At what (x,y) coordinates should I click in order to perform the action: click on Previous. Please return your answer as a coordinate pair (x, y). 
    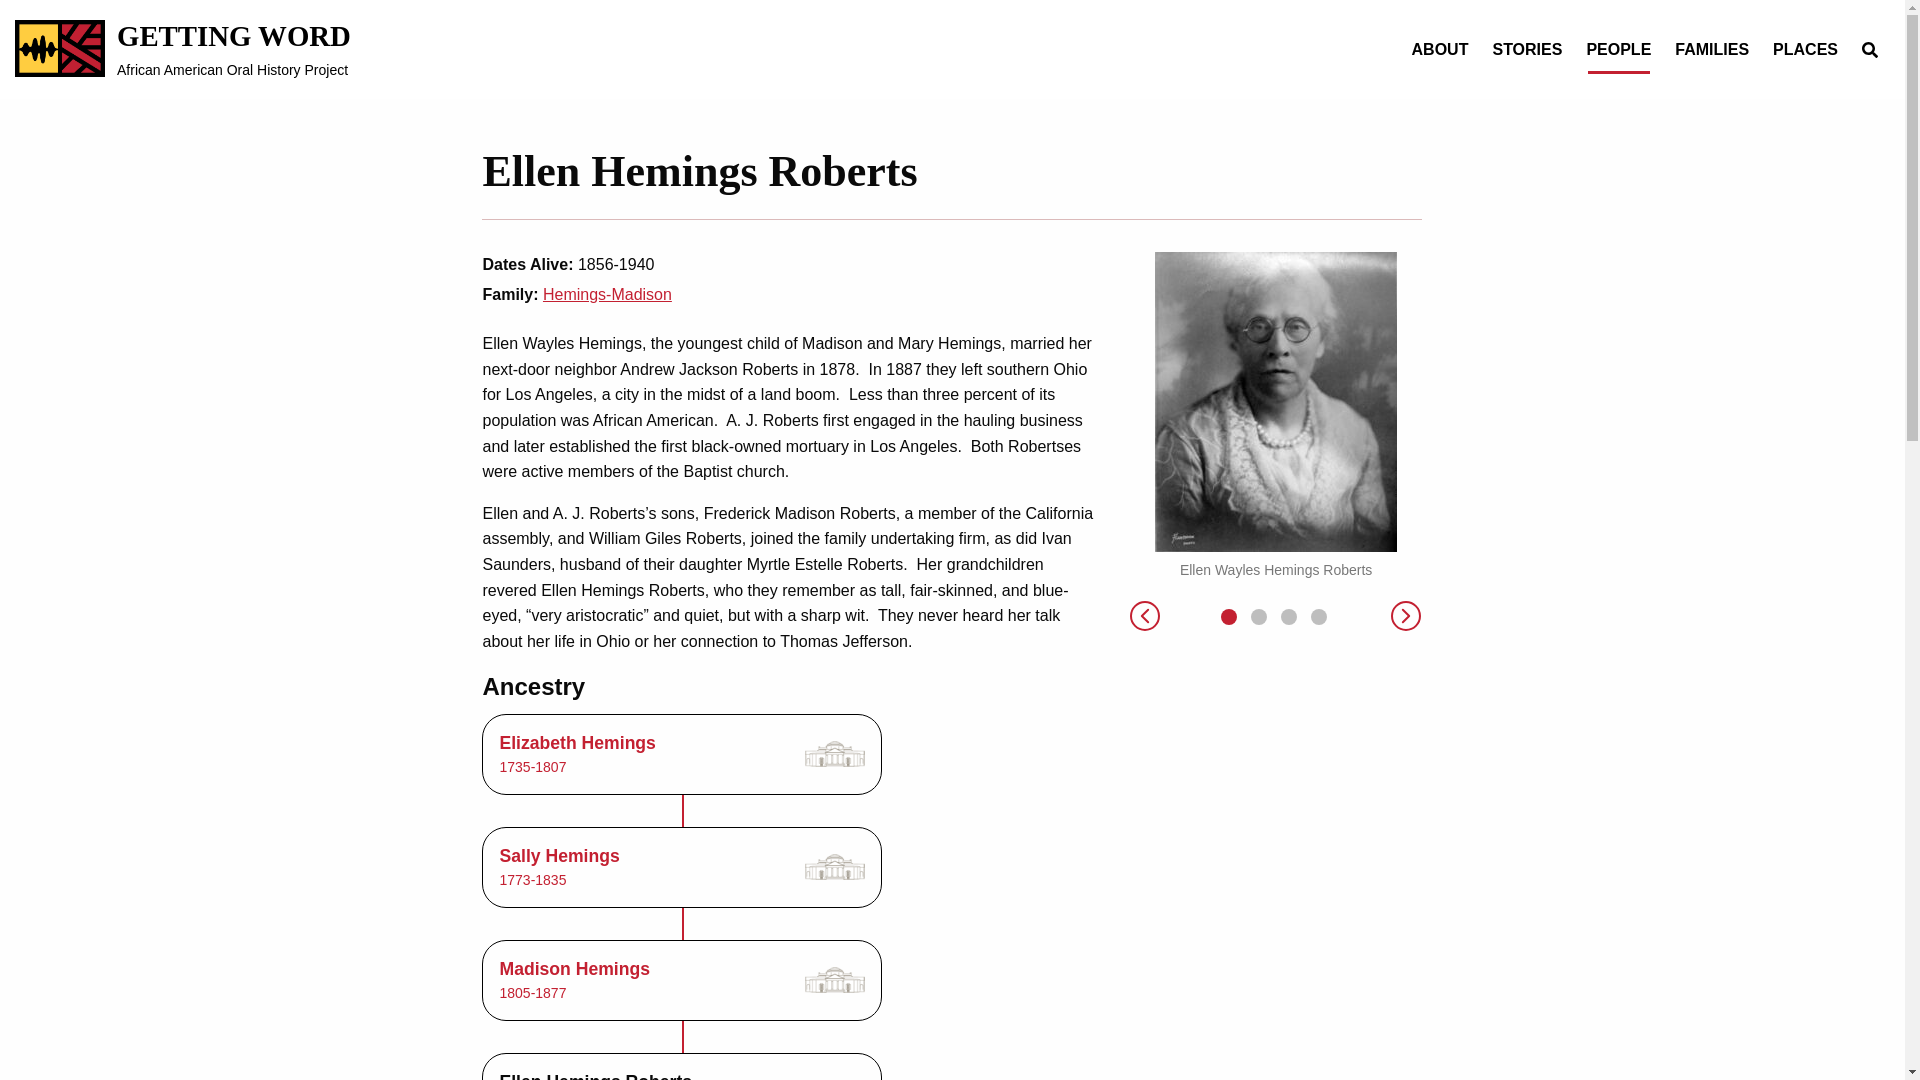
    Looking at the image, I should click on (682, 868).